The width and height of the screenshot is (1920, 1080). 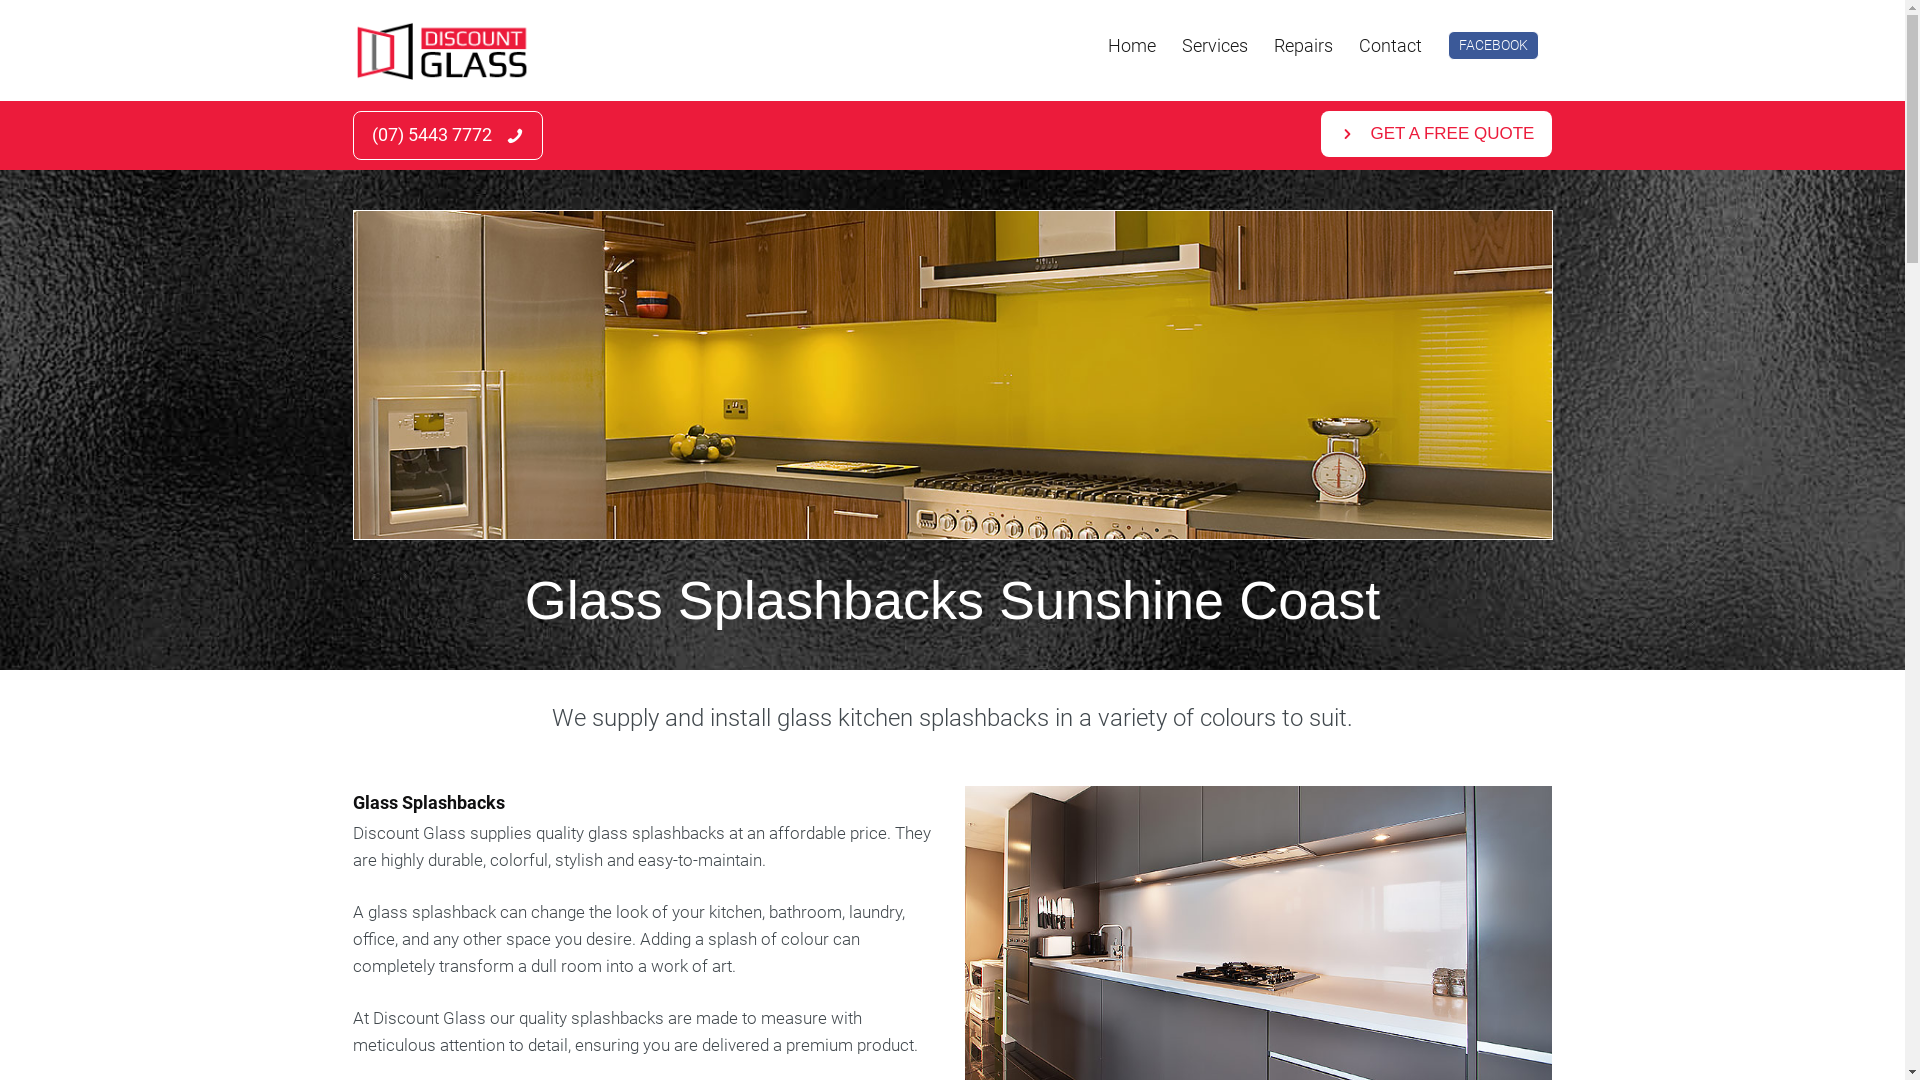 What do you see at coordinates (442, 50) in the screenshot?
I see `Discount Glass Sunshine Coast` at bounding box center [442, 50].